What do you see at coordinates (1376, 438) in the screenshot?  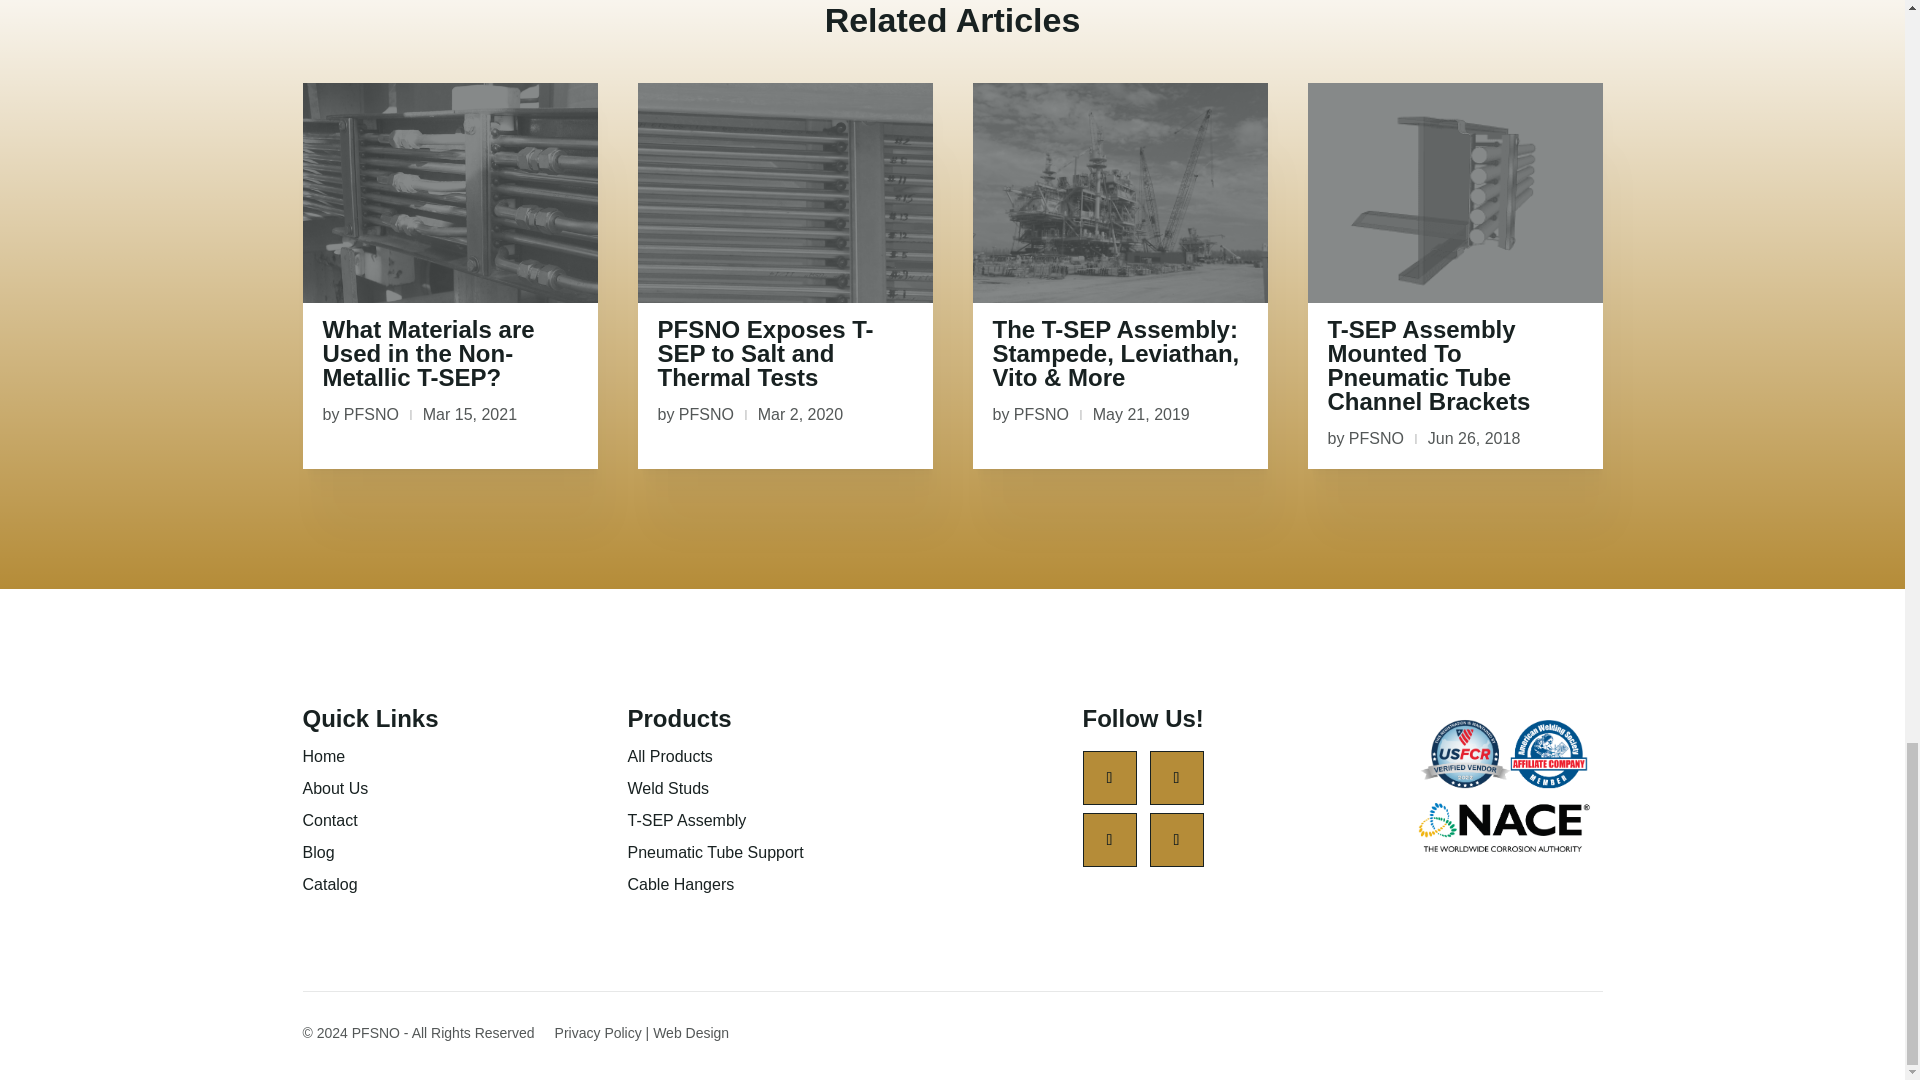 I see `Posts by PFSNO` at bounding box center [1376, 438].